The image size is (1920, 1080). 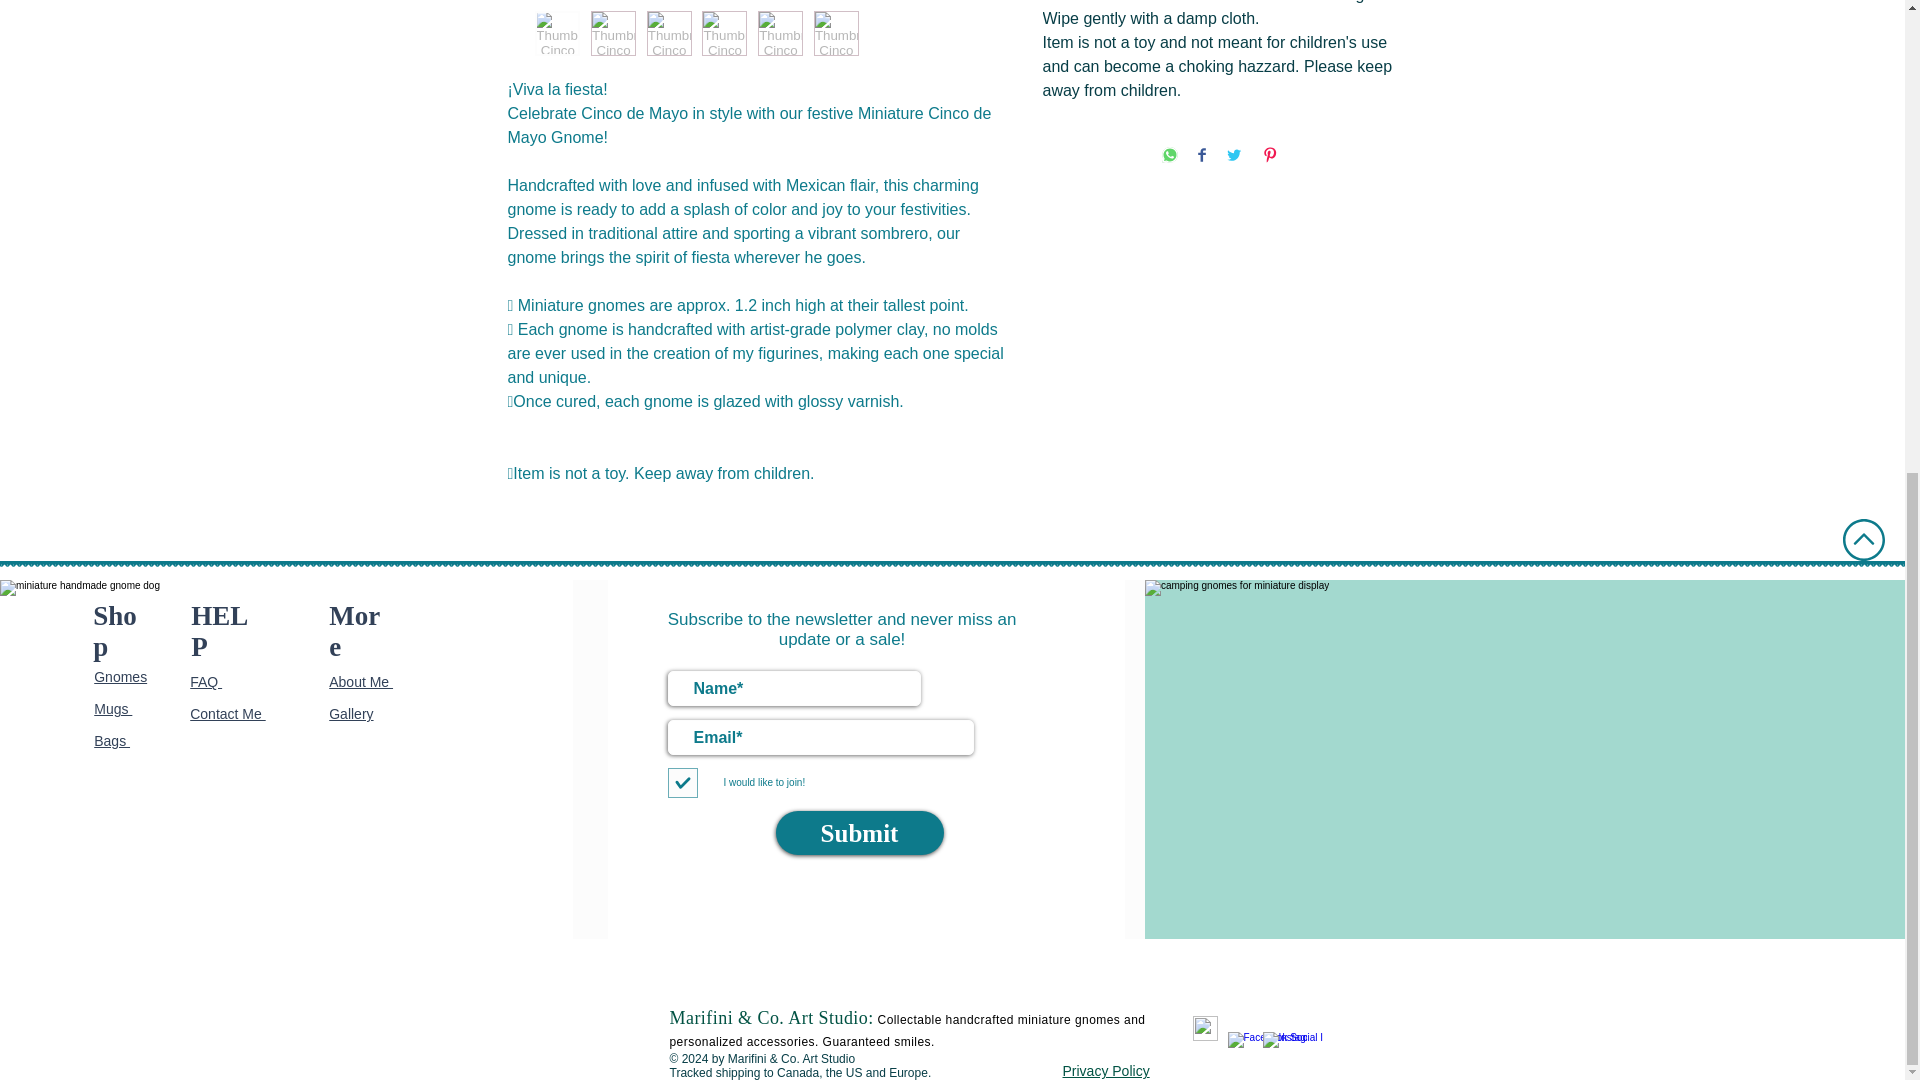 What do you see at coordinates (227, 714) in the screenshot?
I see `Contact Me ` at bounding box center [227, 714].